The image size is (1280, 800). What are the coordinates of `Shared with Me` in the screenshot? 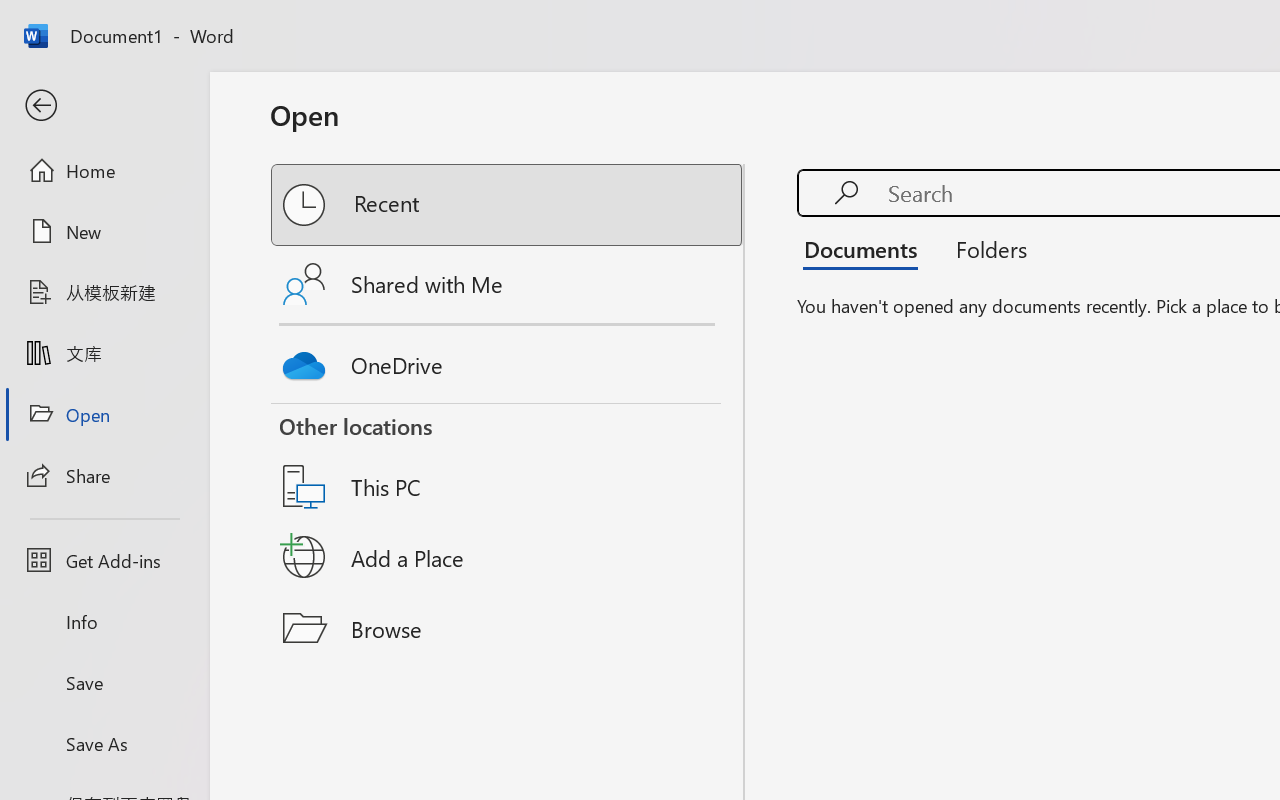 It's located at (508, 284).